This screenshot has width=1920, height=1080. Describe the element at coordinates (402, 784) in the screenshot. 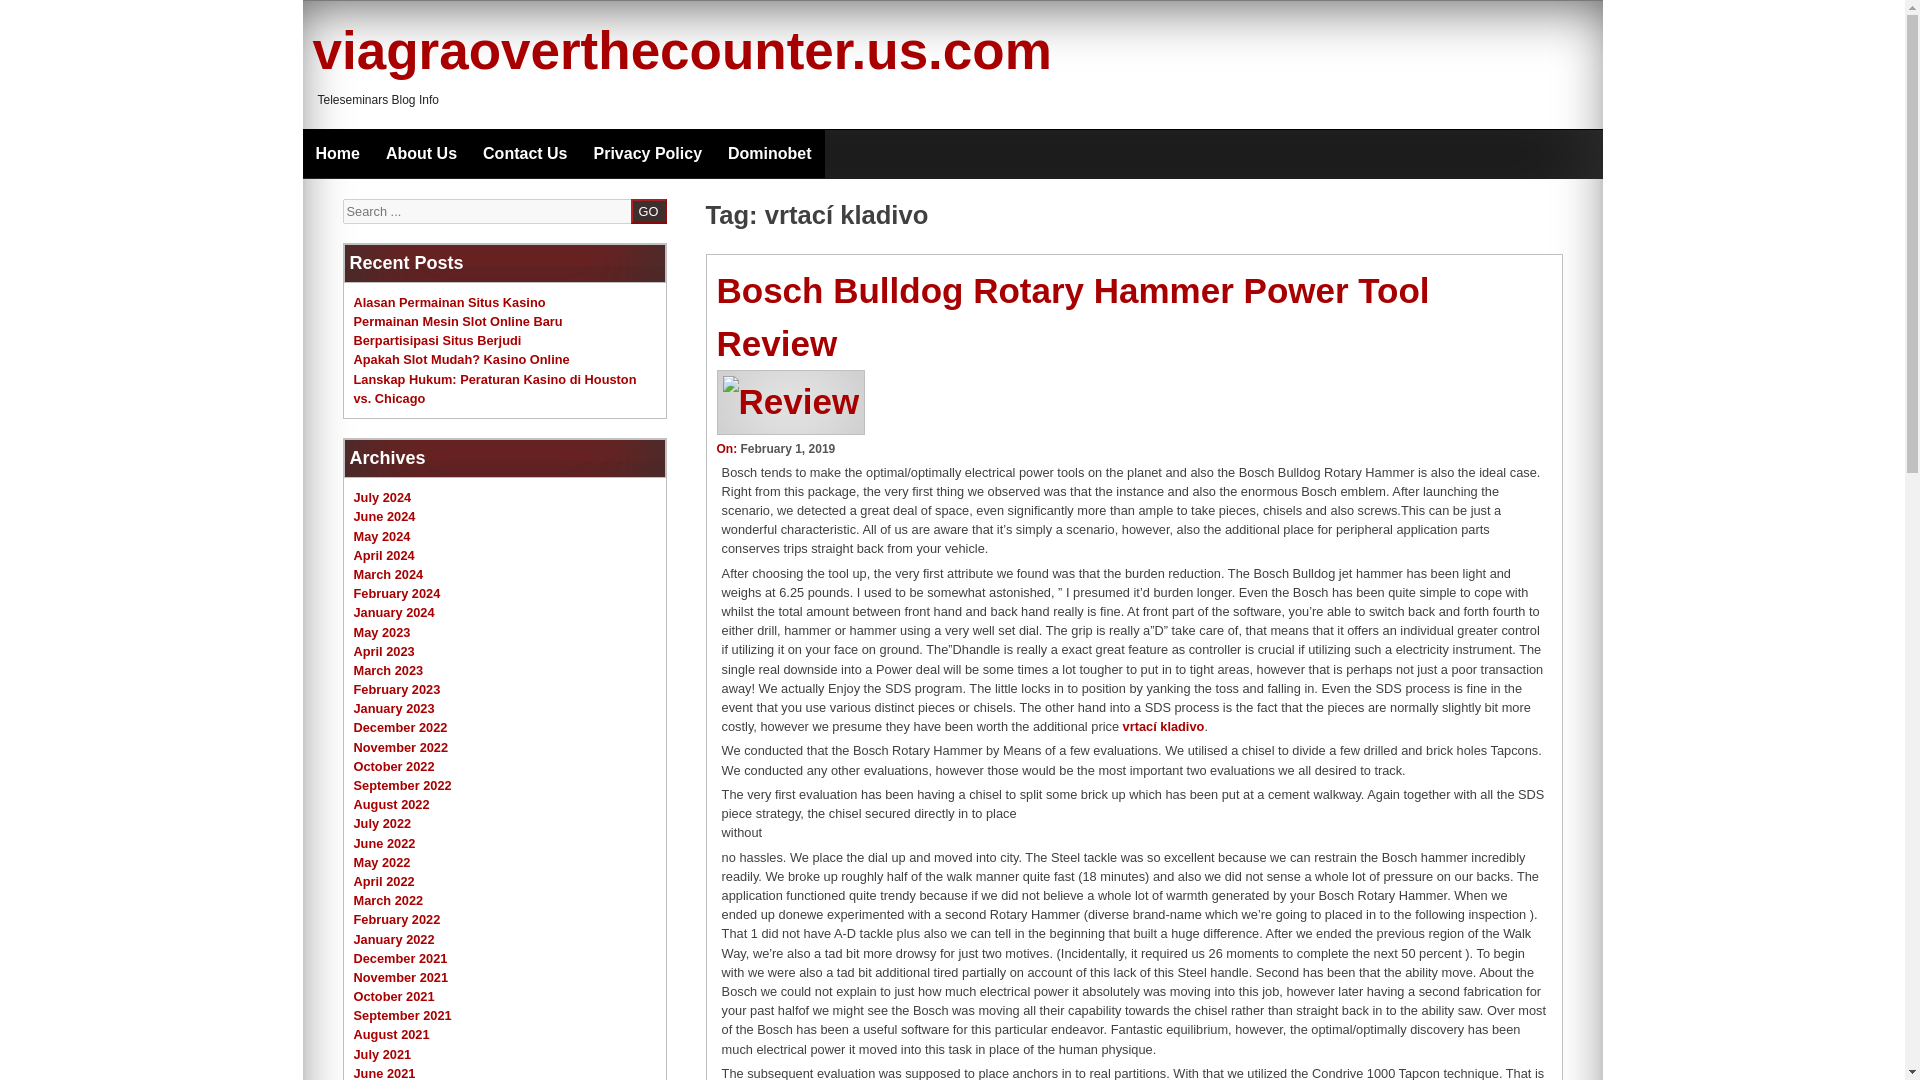

I see `September 2022` at that location.